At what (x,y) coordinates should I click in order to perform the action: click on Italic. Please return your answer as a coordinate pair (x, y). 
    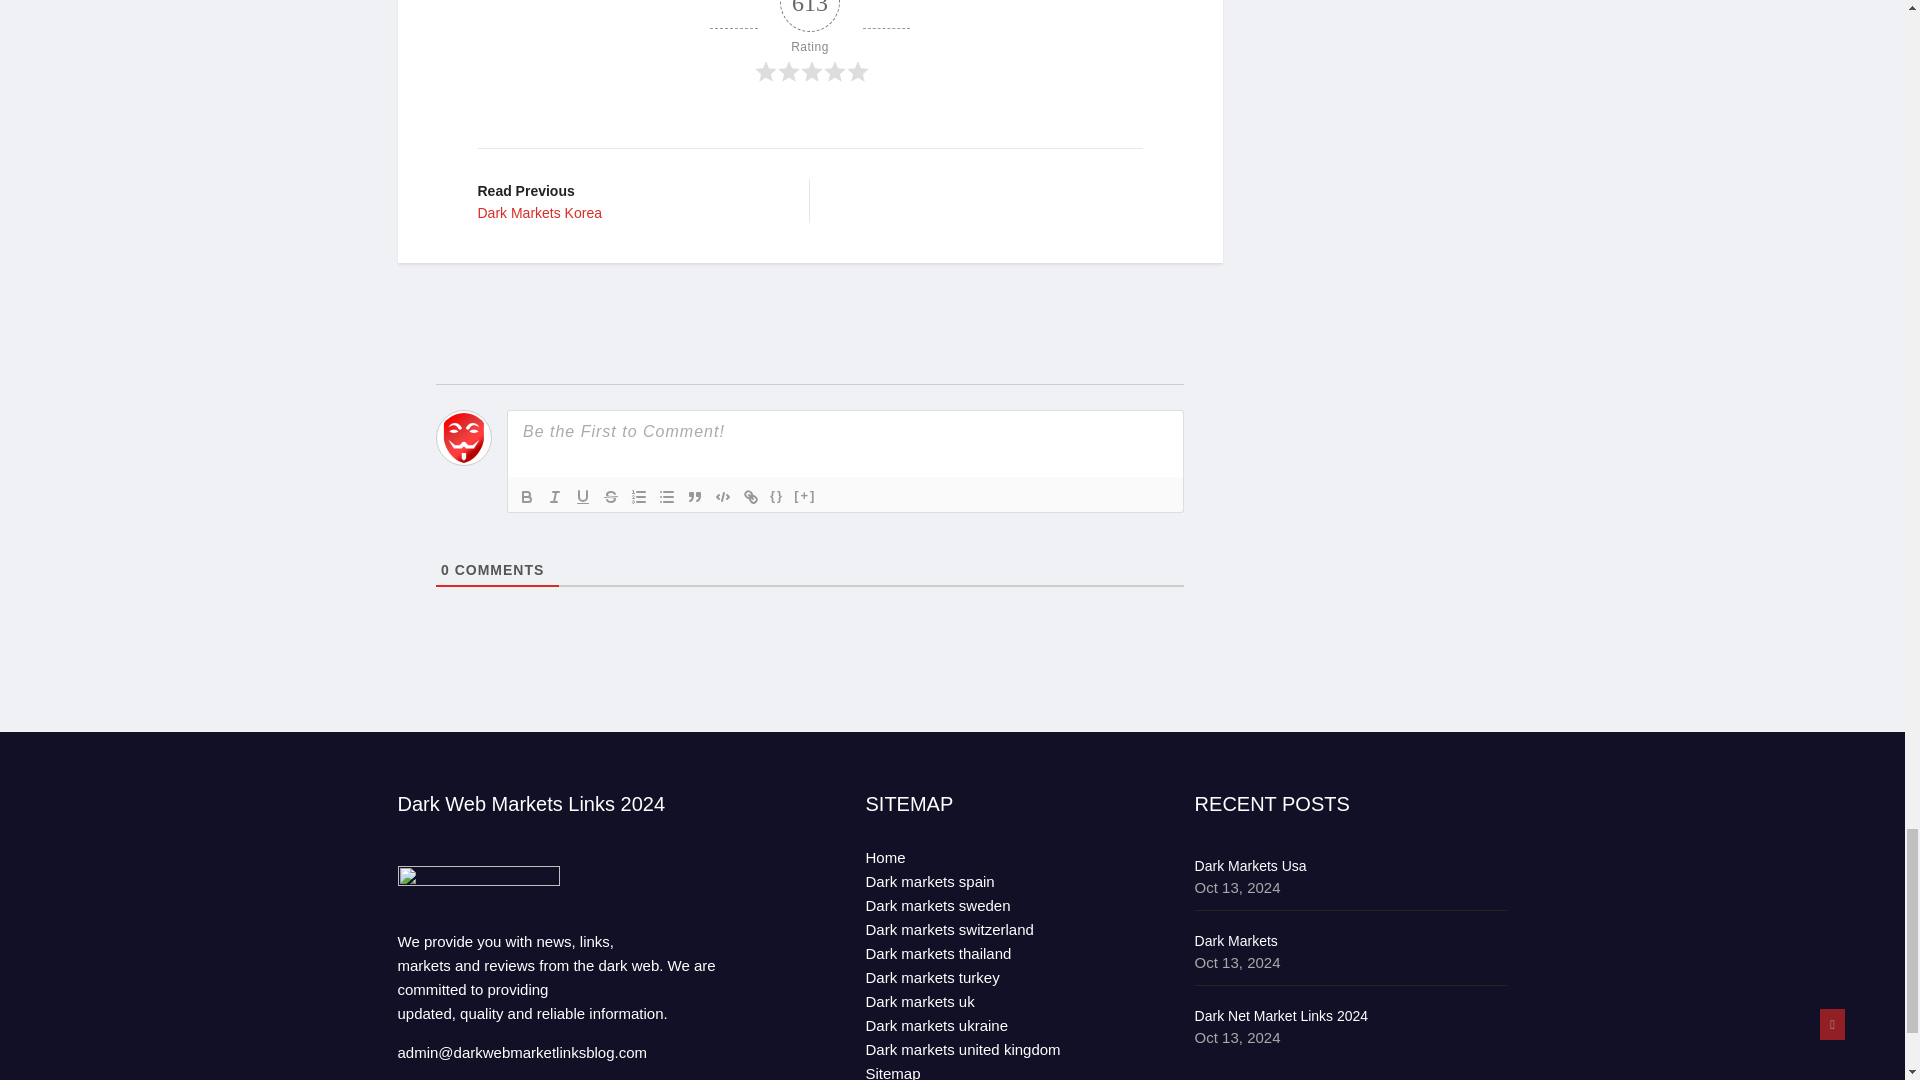
    Looking at the image, I should click on (776, 495).